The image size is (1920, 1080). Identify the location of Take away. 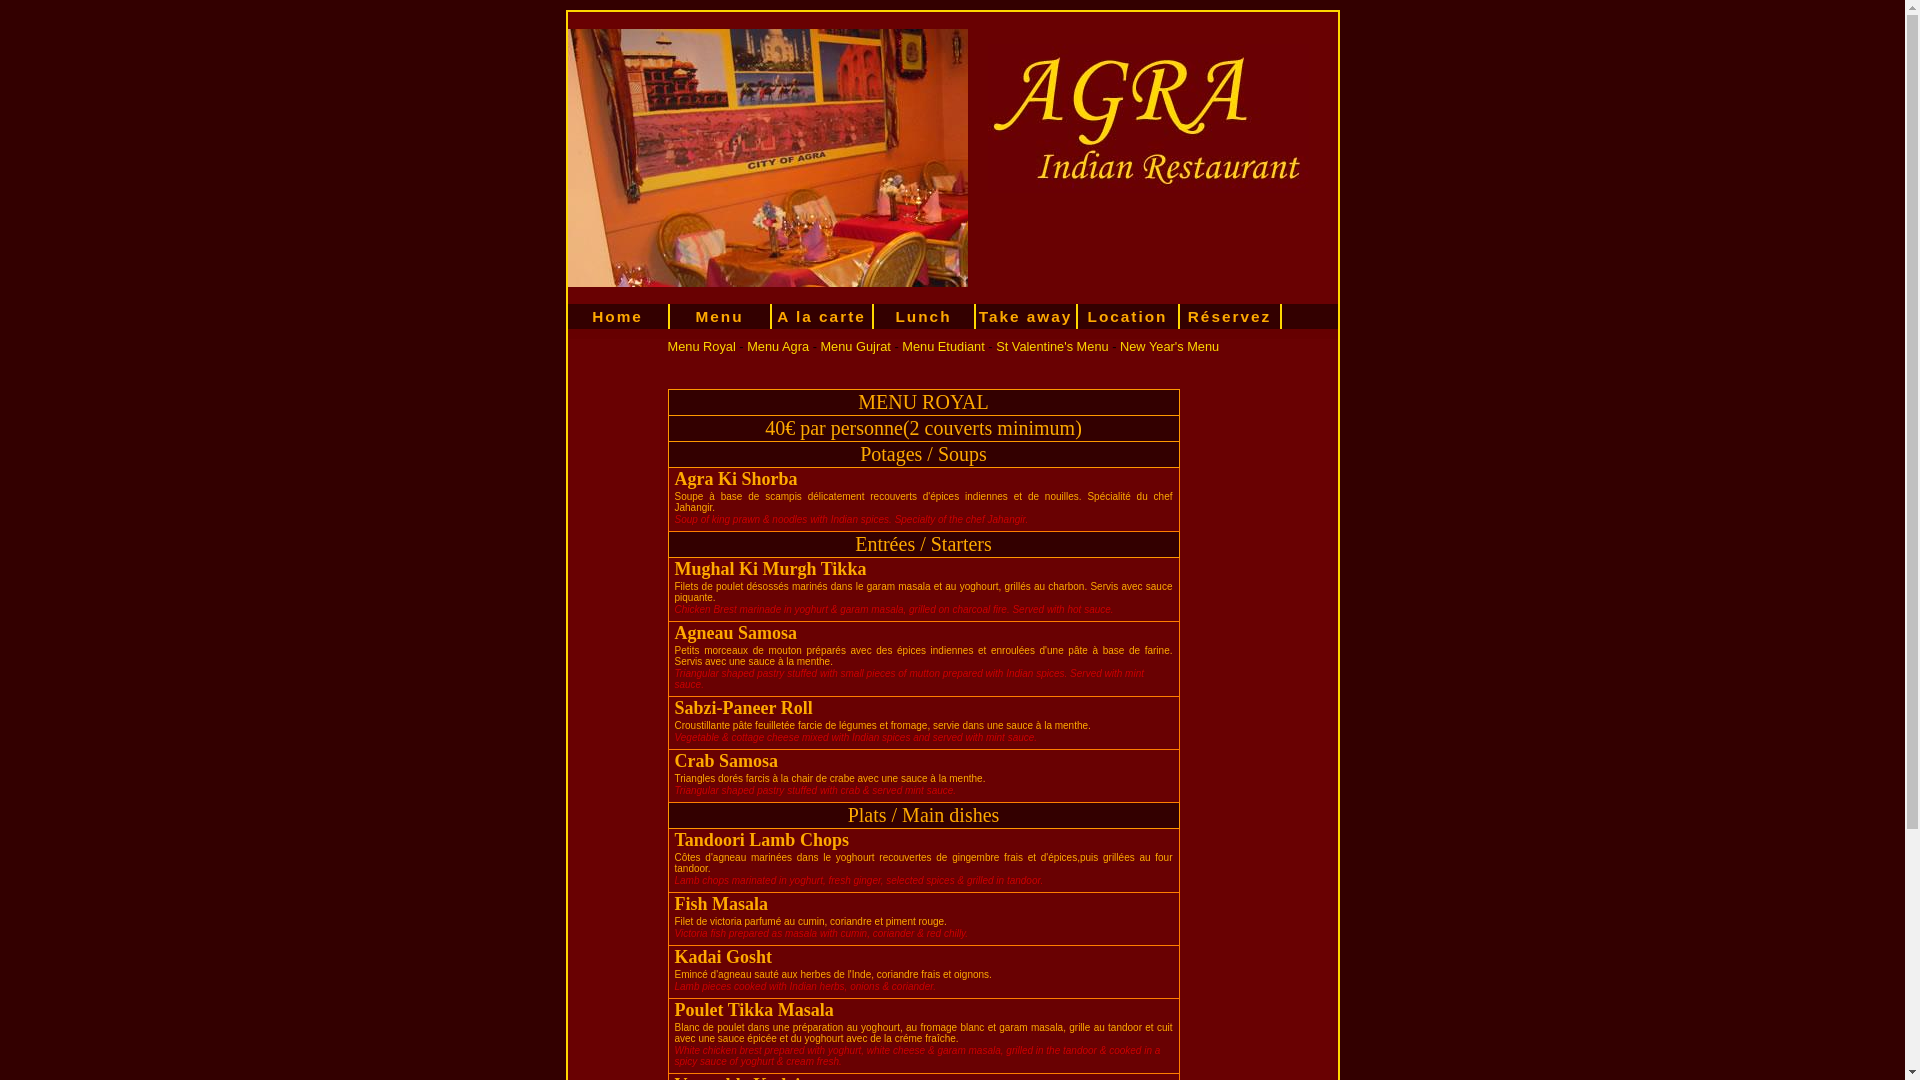
(1027, 316).